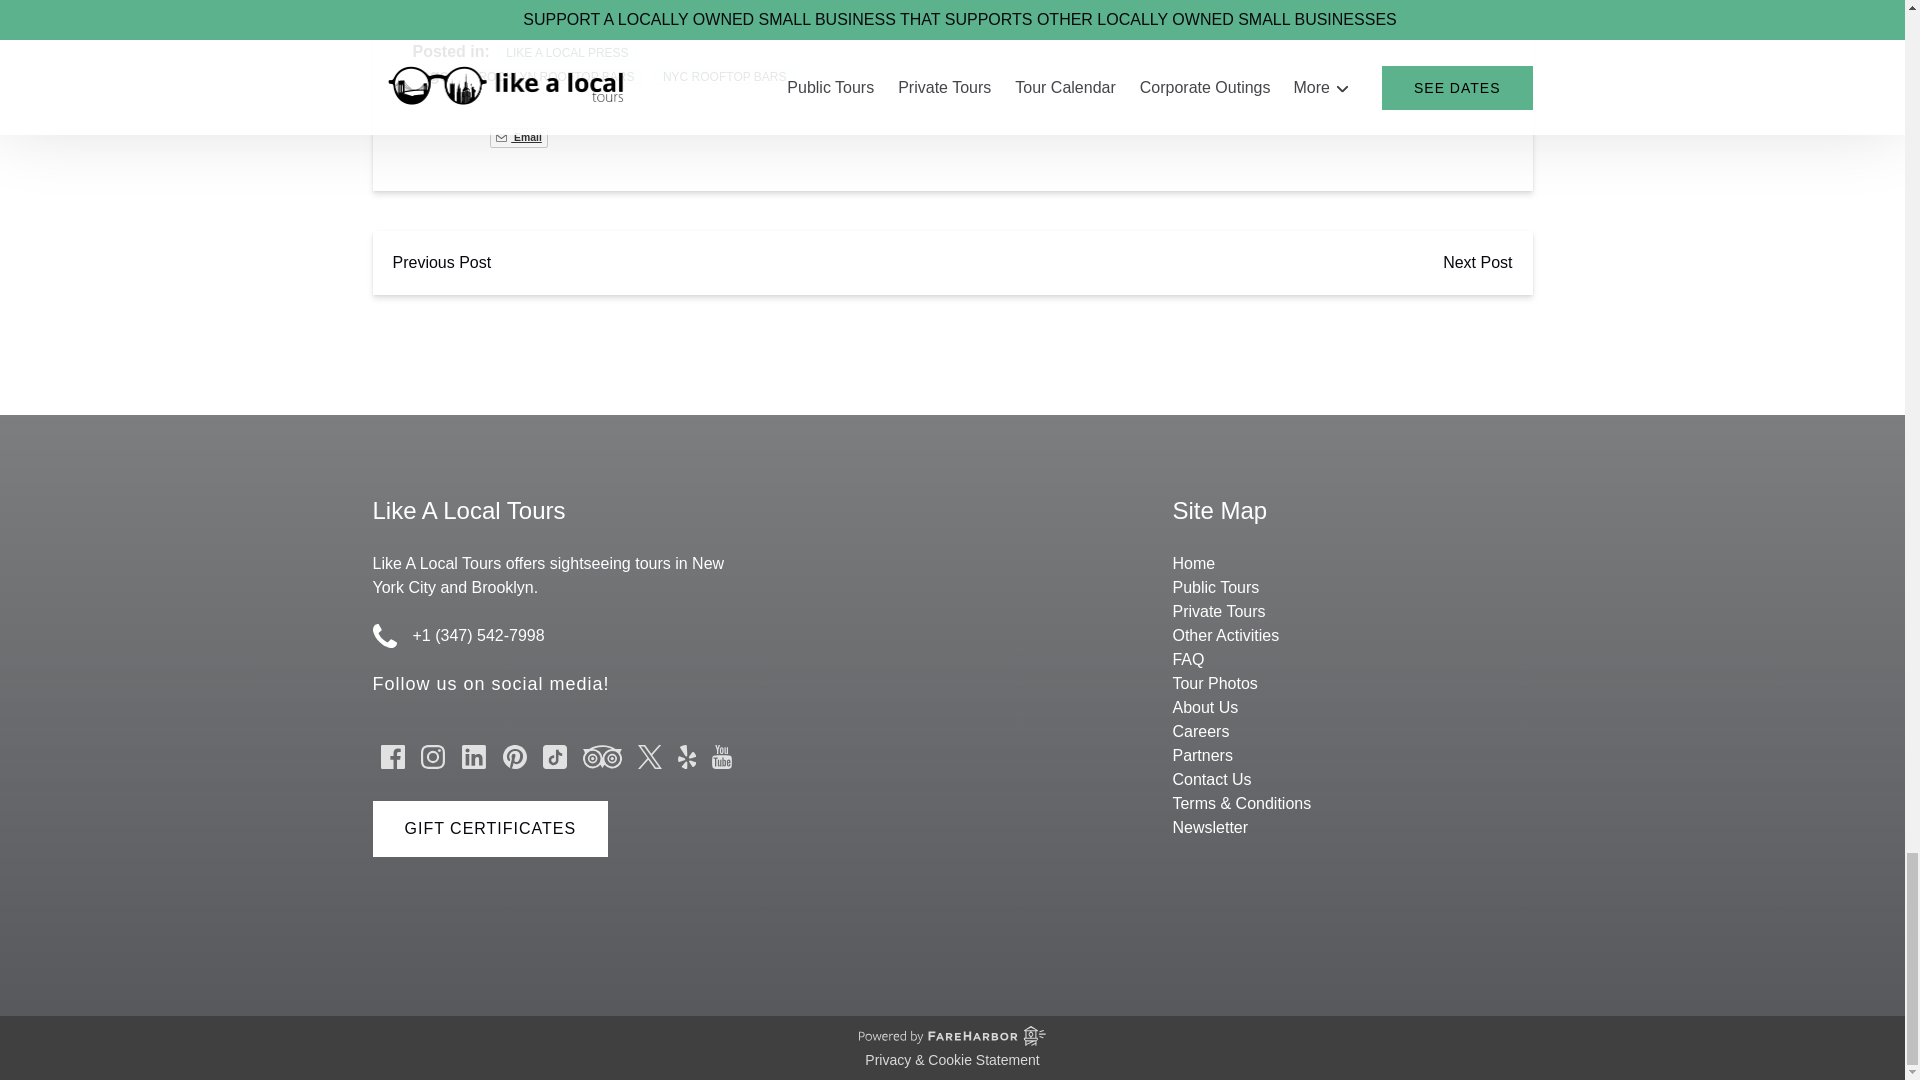  Describe the element at coordinates (384, 636) in the screenshot. I see `Phone` at that location.